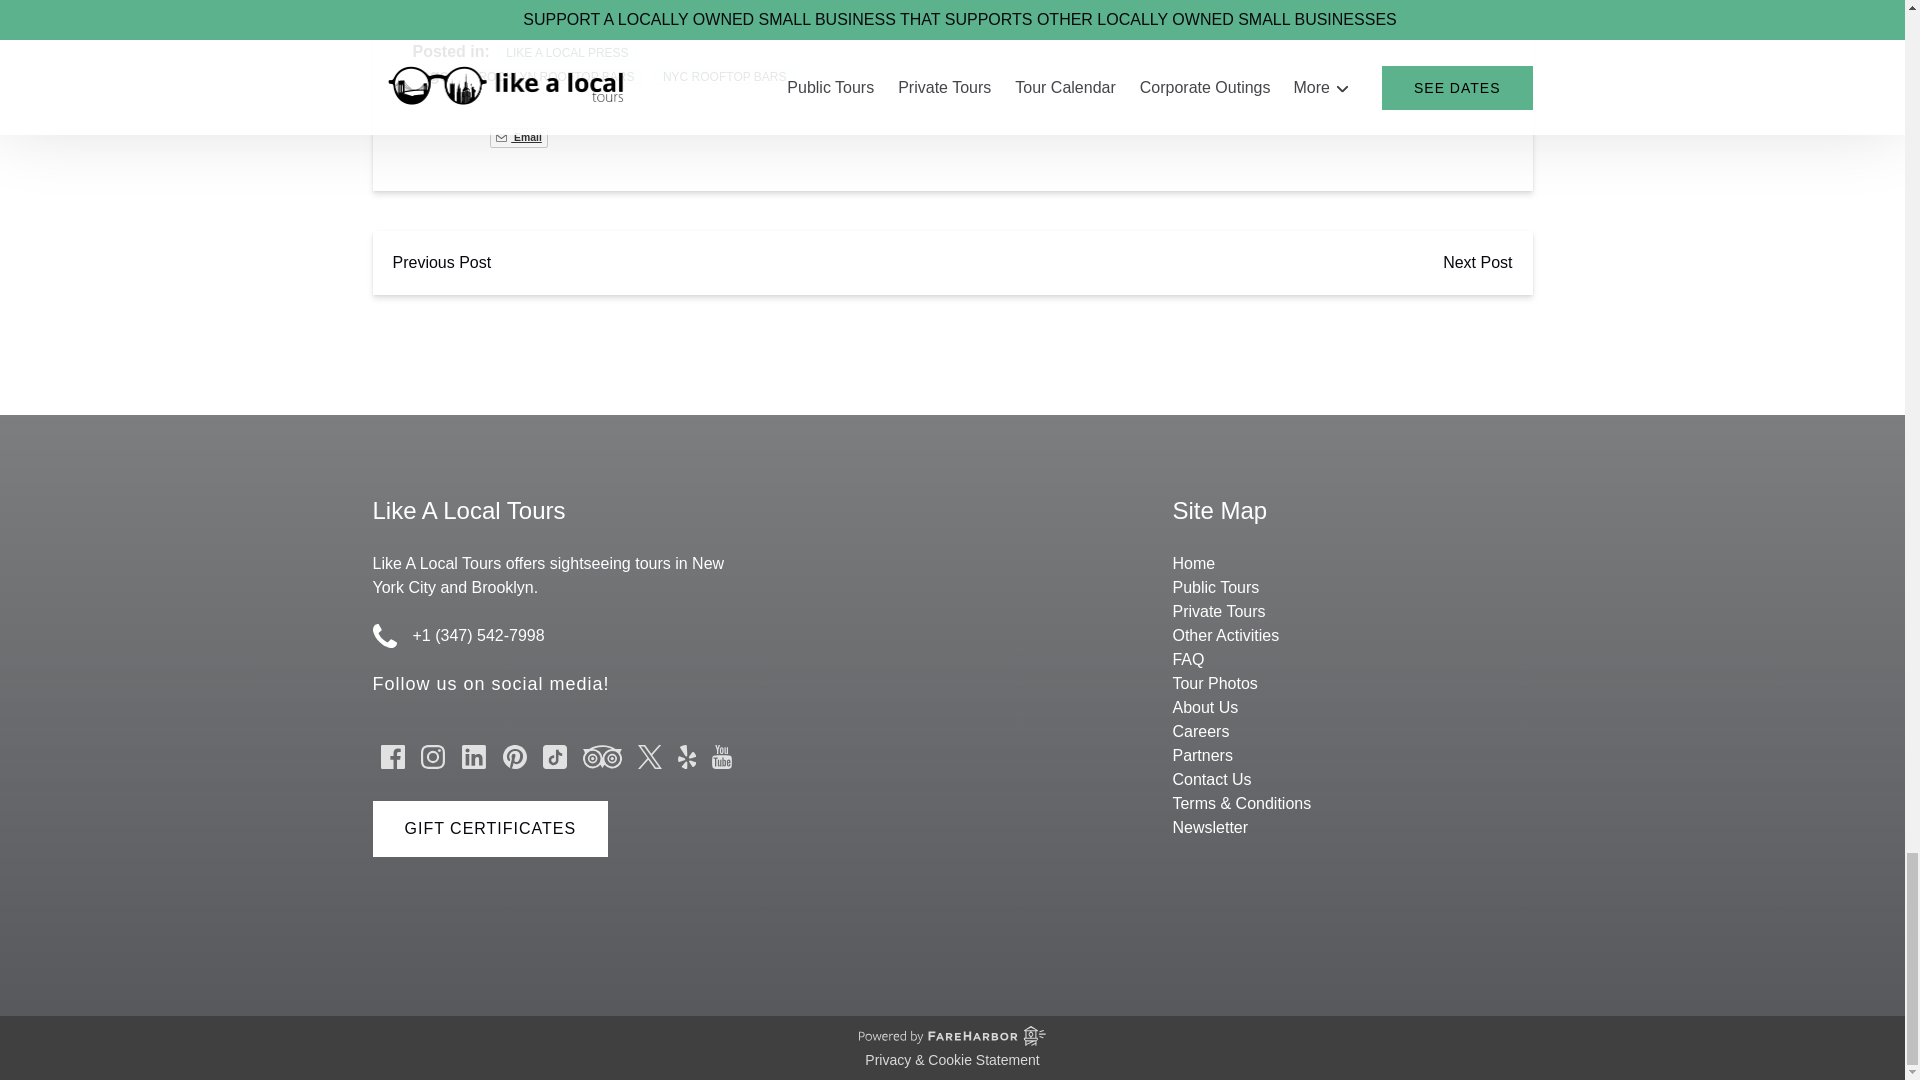  Describe the element at coordinates (384, 636) in the screenshot. I see `Phone` at that location.